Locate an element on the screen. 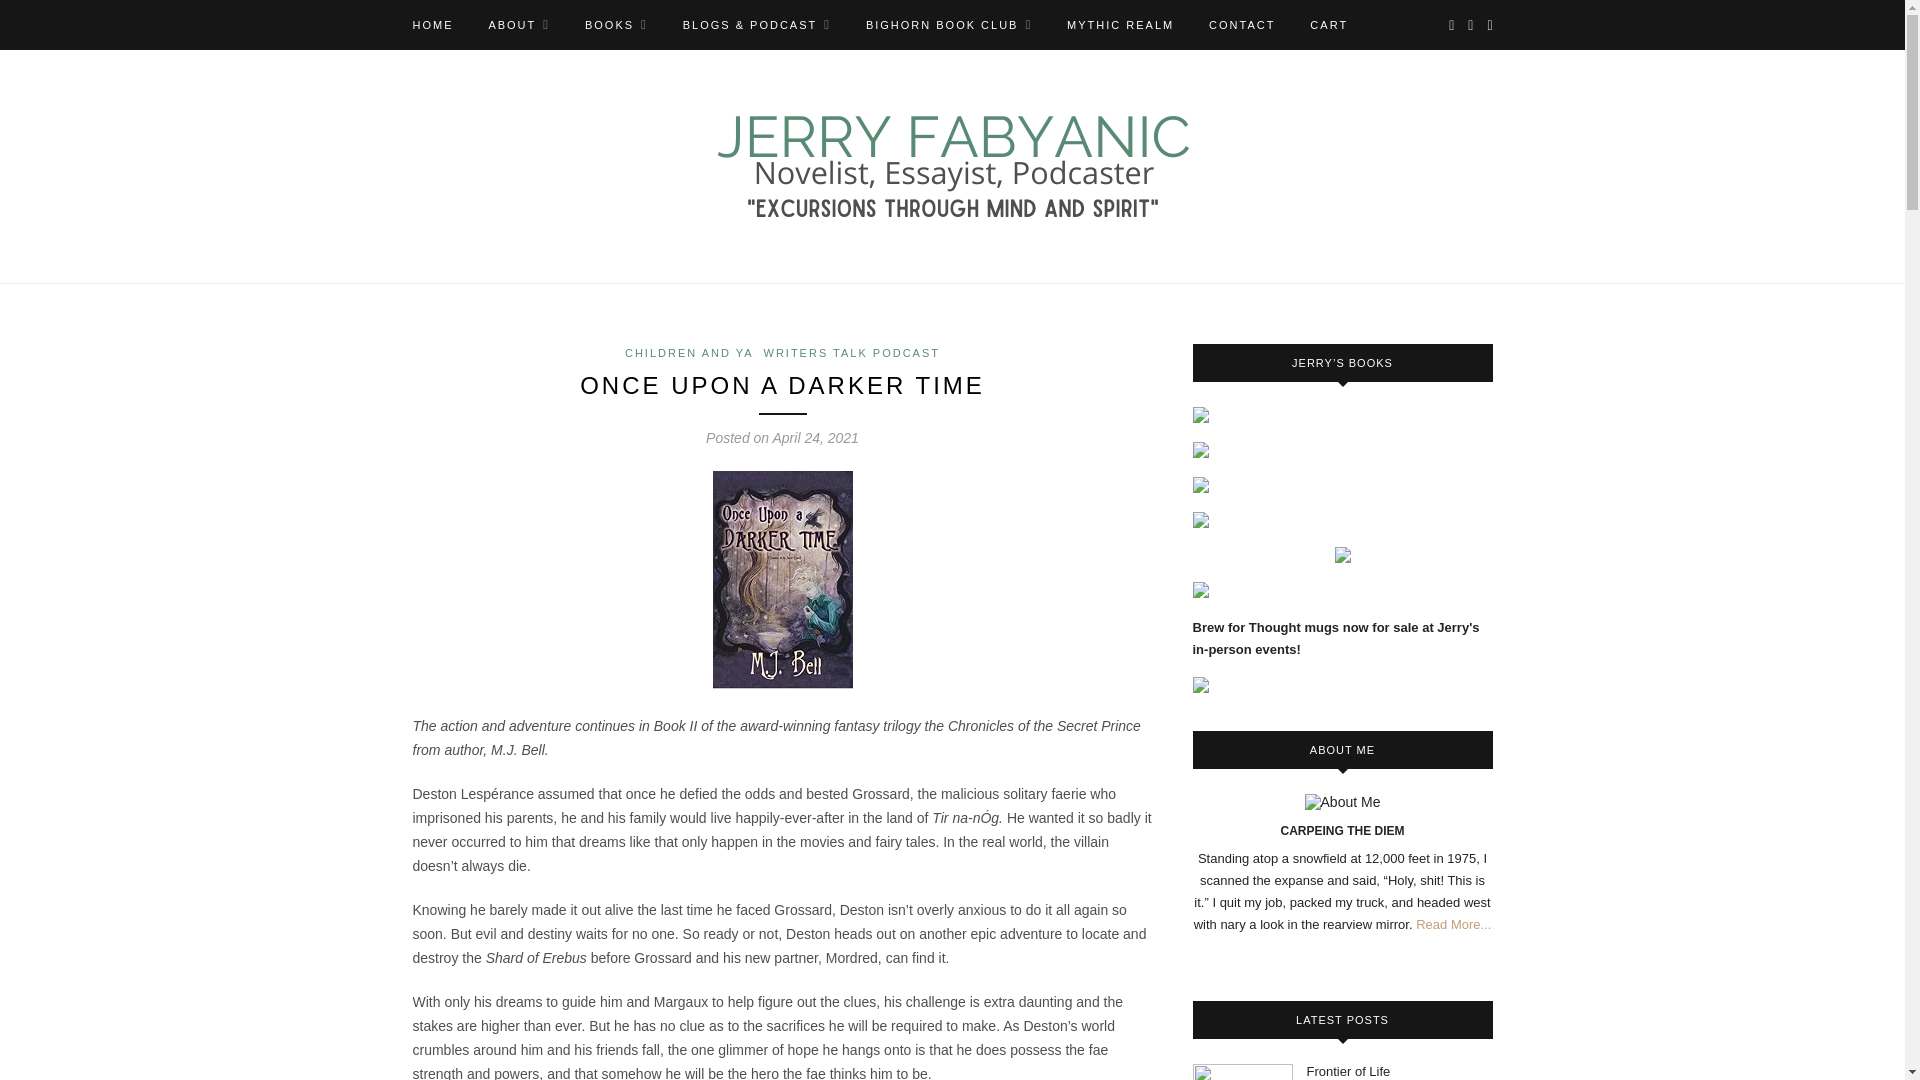 The width and height of the screenshot is (1920, 1080). CONTACT is located at coordinates (1242, 24).